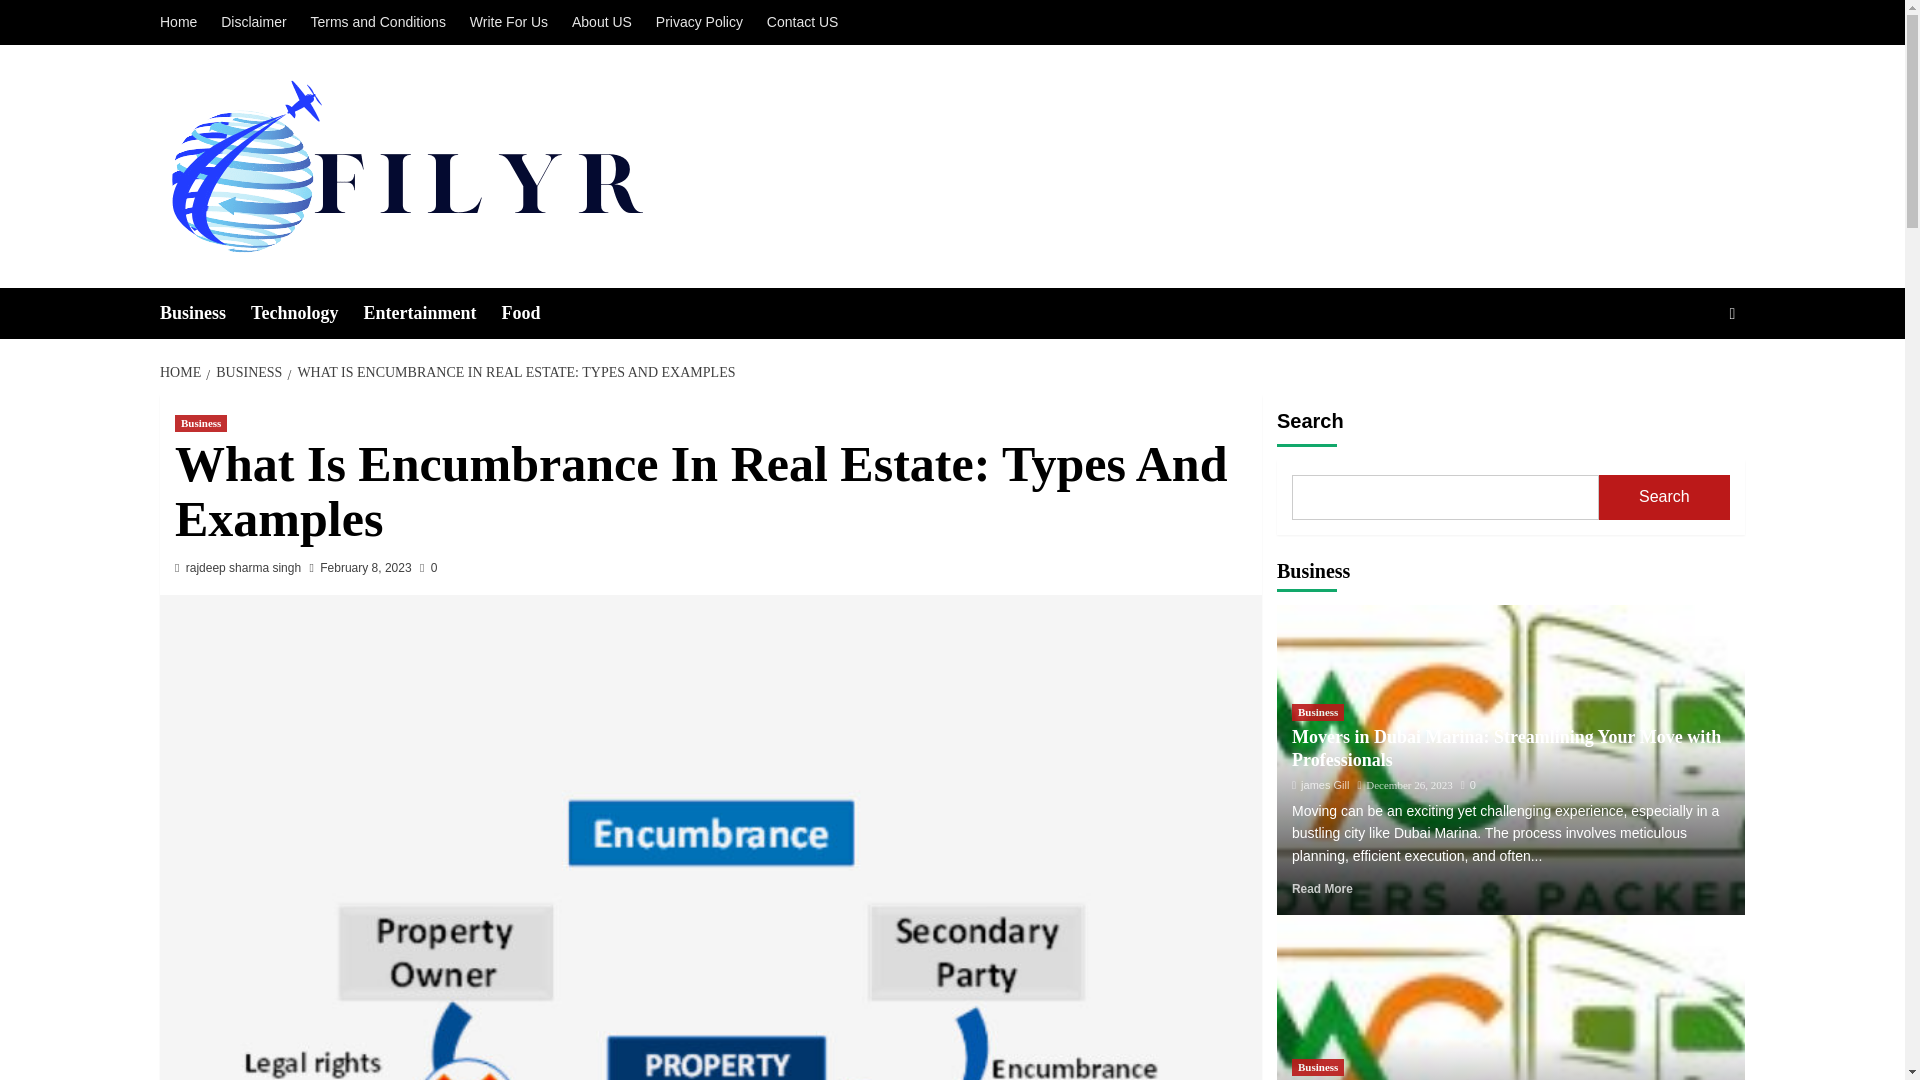  What do you see at coordinates (509, 22) in the screenshot?
I see `Write For Us` at bounding box center [509, 22].